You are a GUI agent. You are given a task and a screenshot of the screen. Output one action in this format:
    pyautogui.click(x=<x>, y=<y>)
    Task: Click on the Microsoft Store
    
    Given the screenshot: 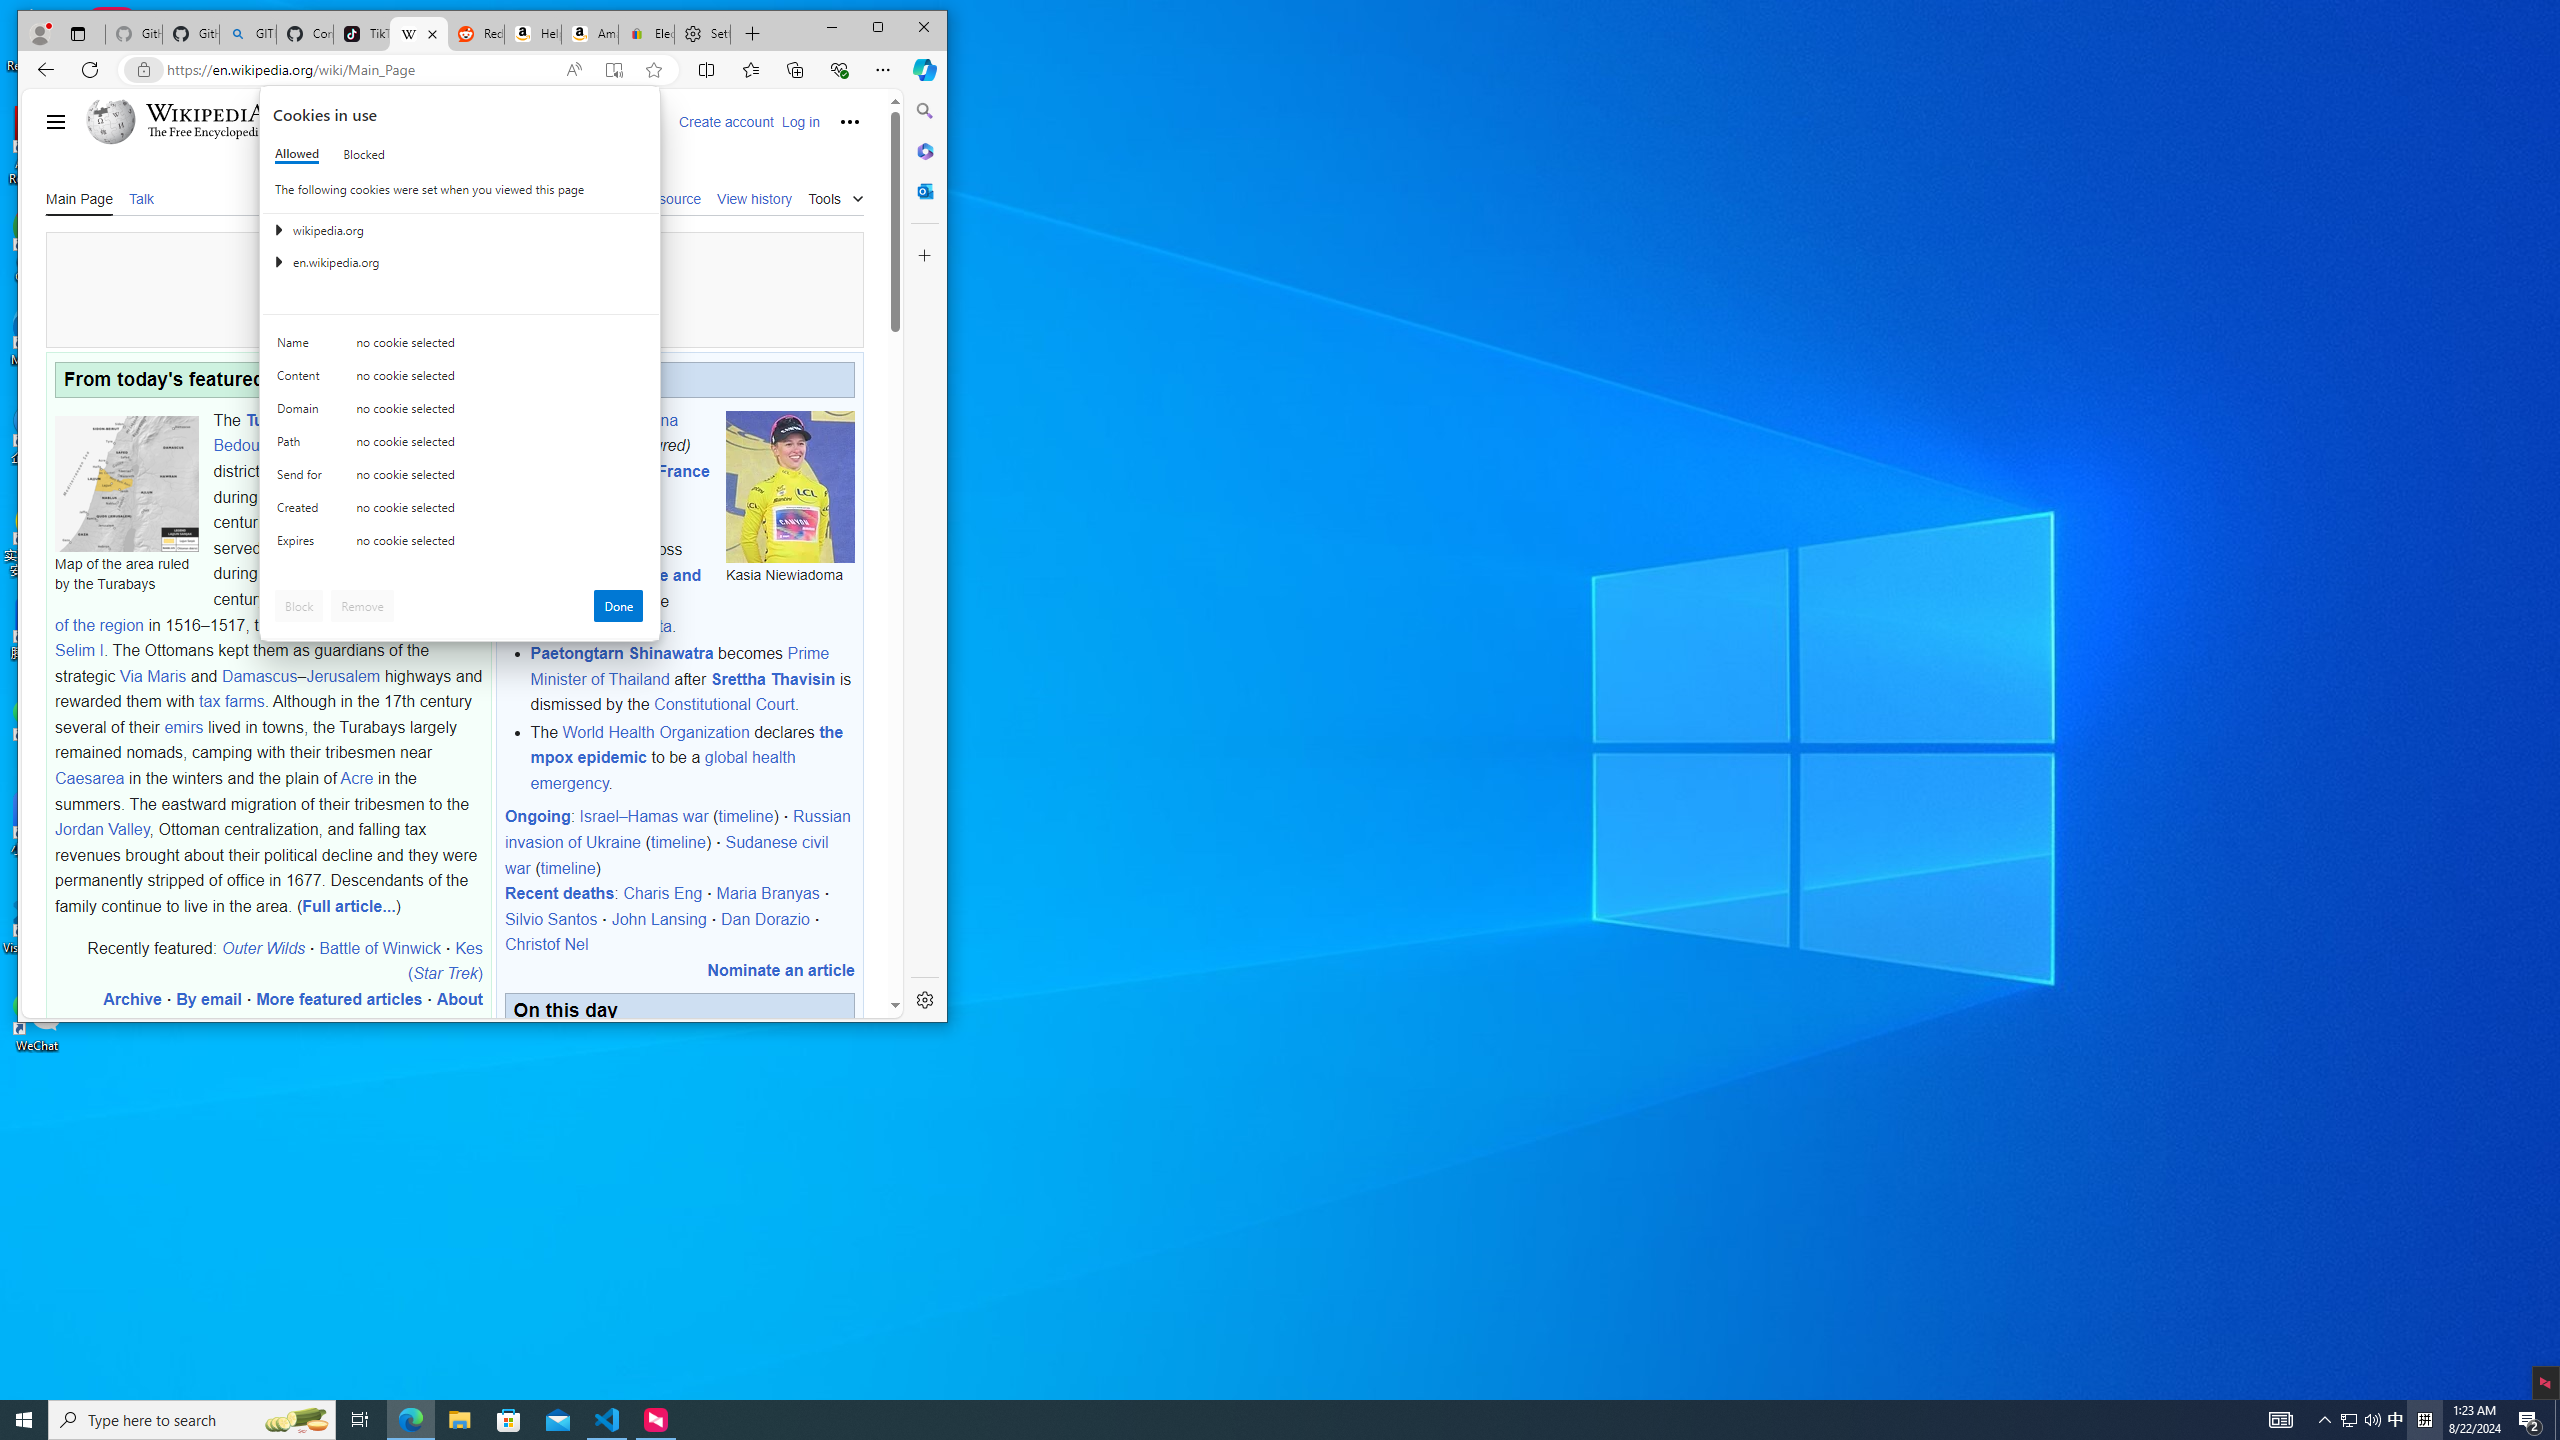 What is the action you would take?
    pyautogui.click(x=509, y=1420)
    